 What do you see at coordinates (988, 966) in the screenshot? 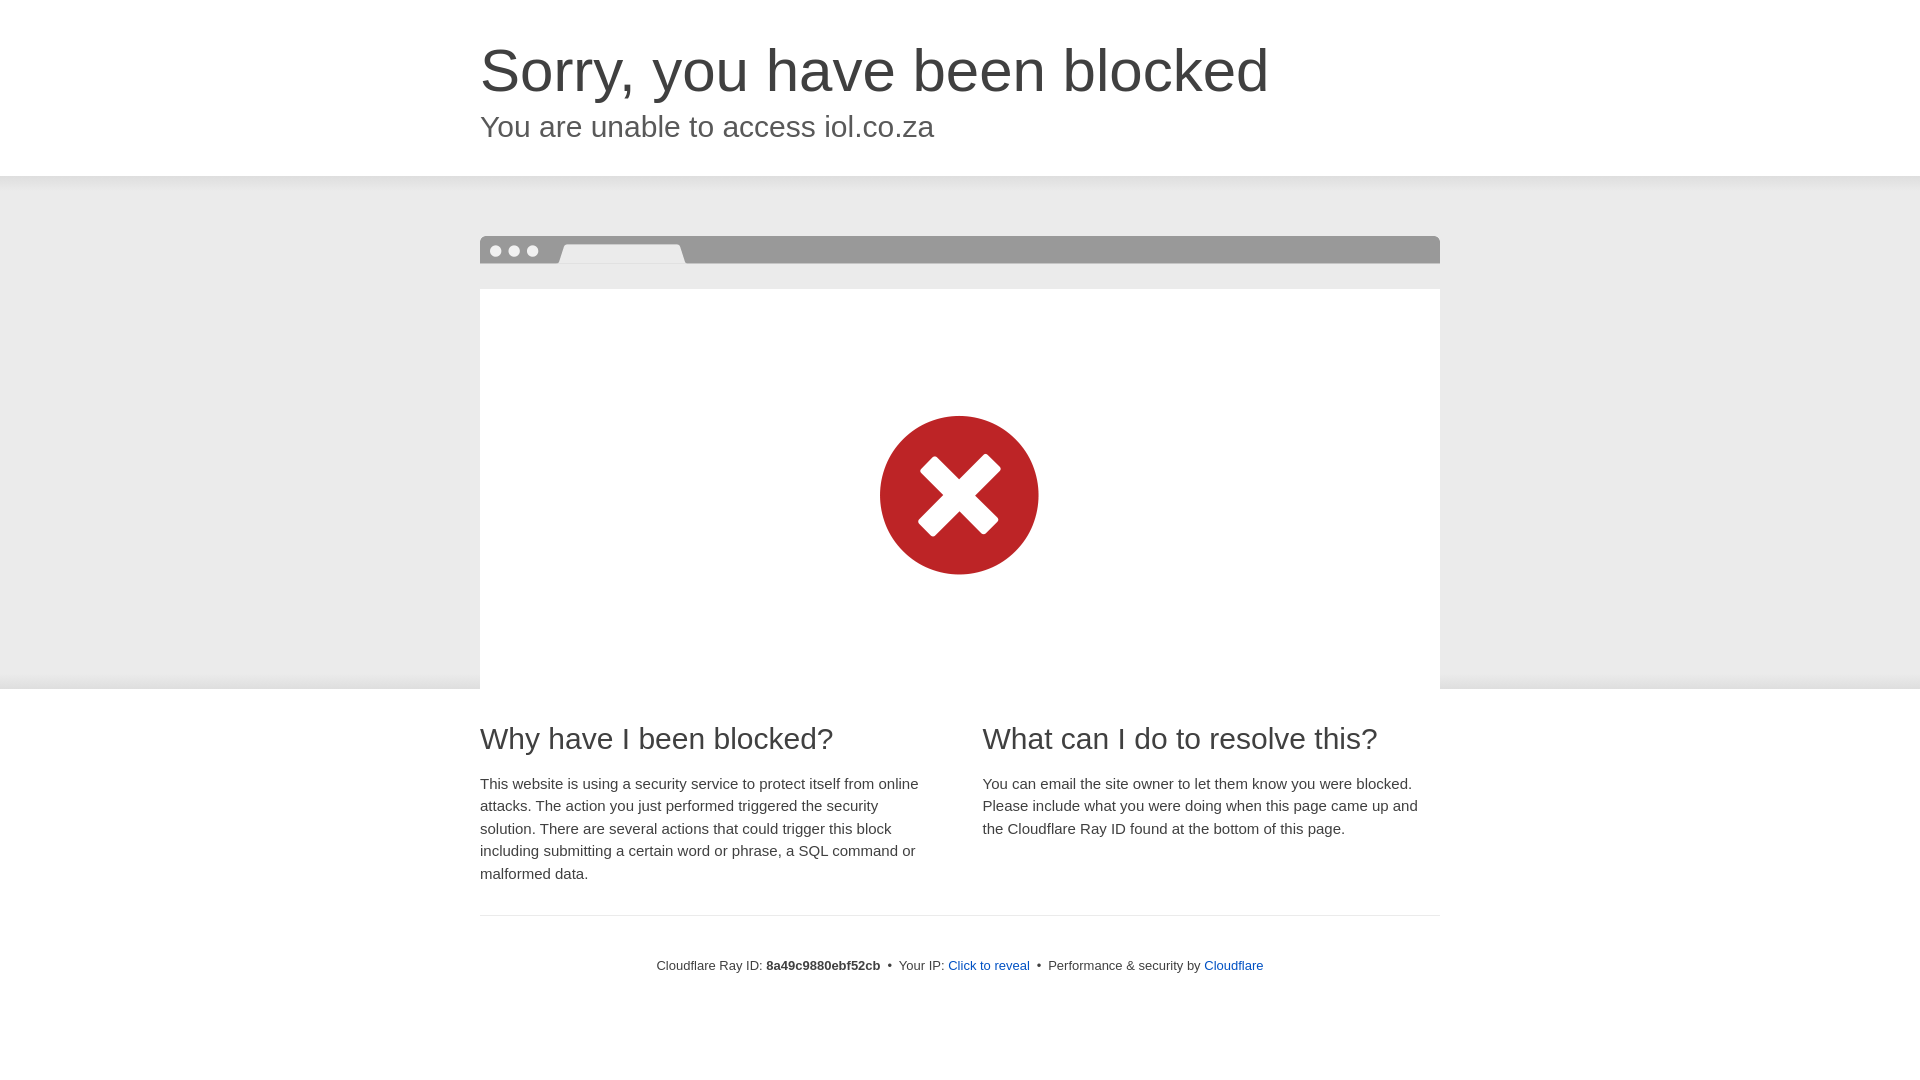
I see `Click to reveal` at bounding box center [988, 966].